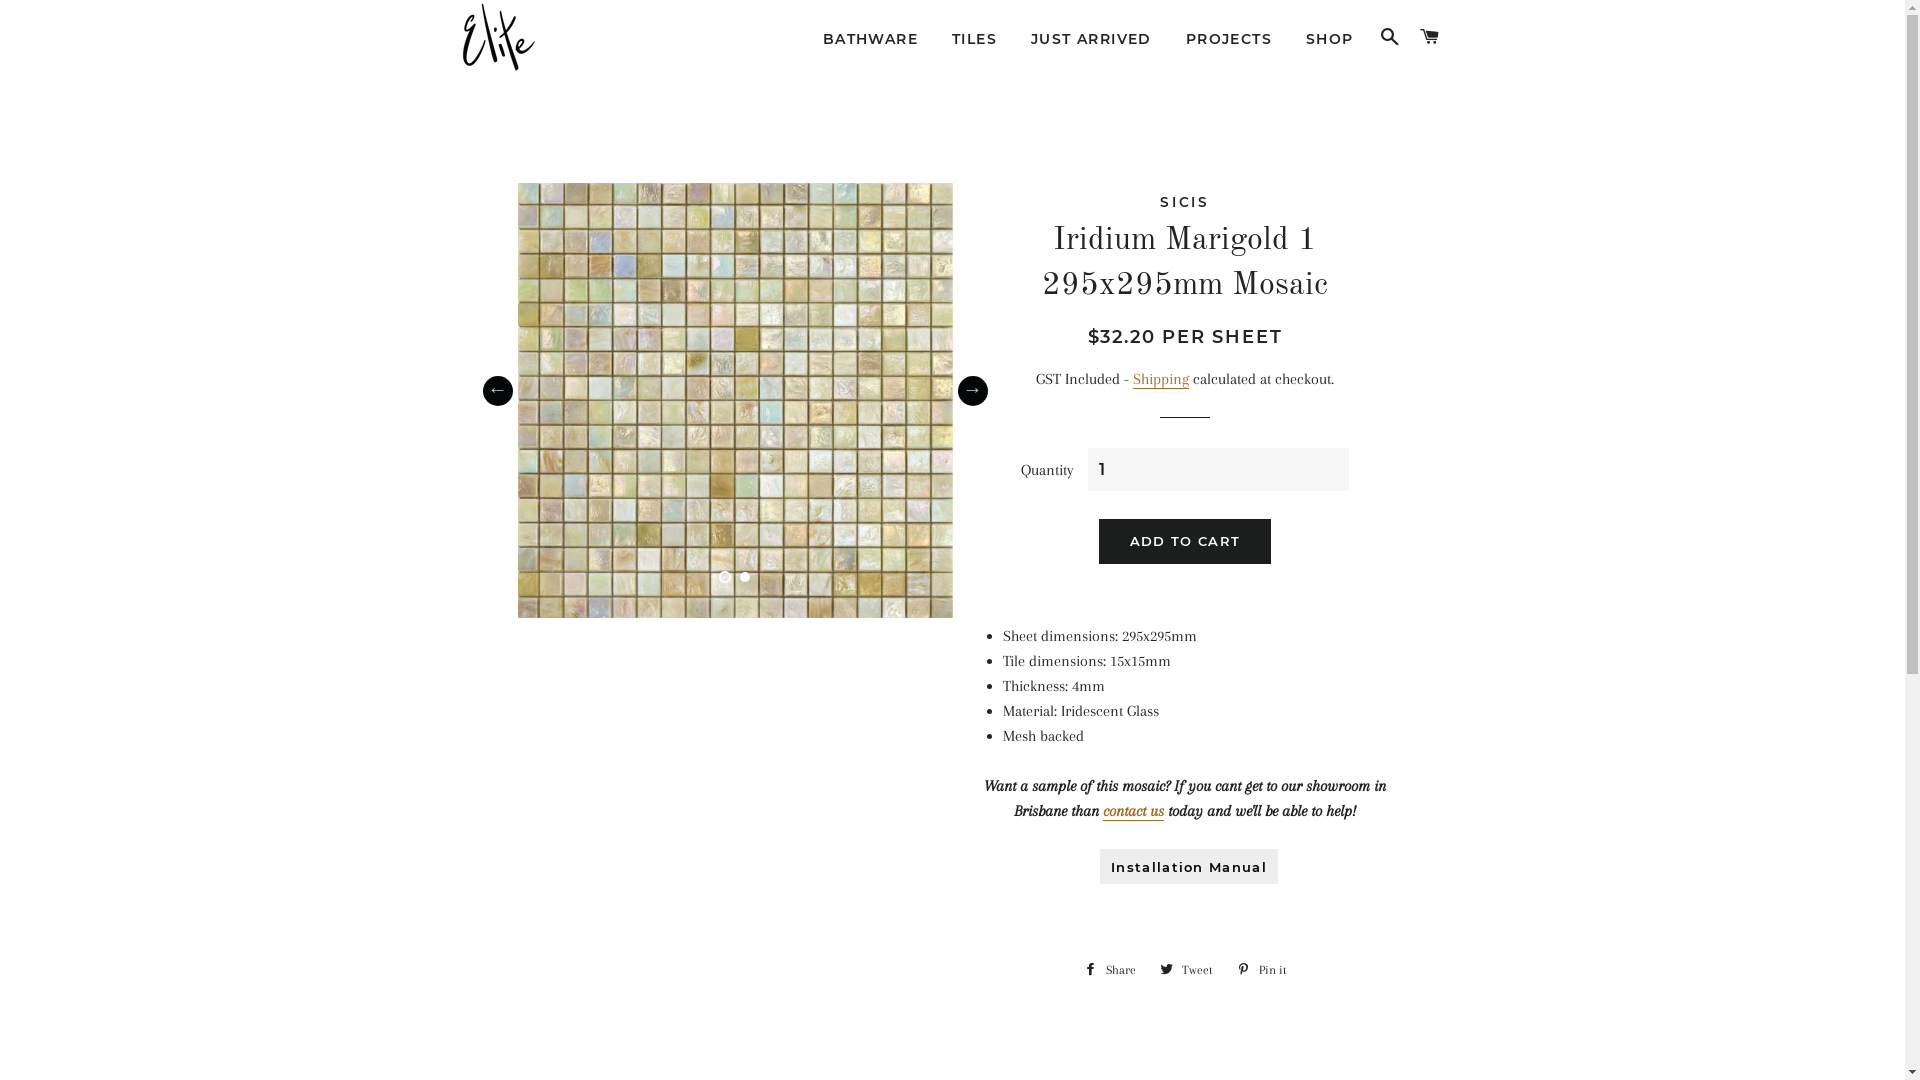 This screenshot has width=1920, height=1080. Describe the element at coordinates (1092, 40) in the screenshot. I see `JUST ARRIVED` at that location.